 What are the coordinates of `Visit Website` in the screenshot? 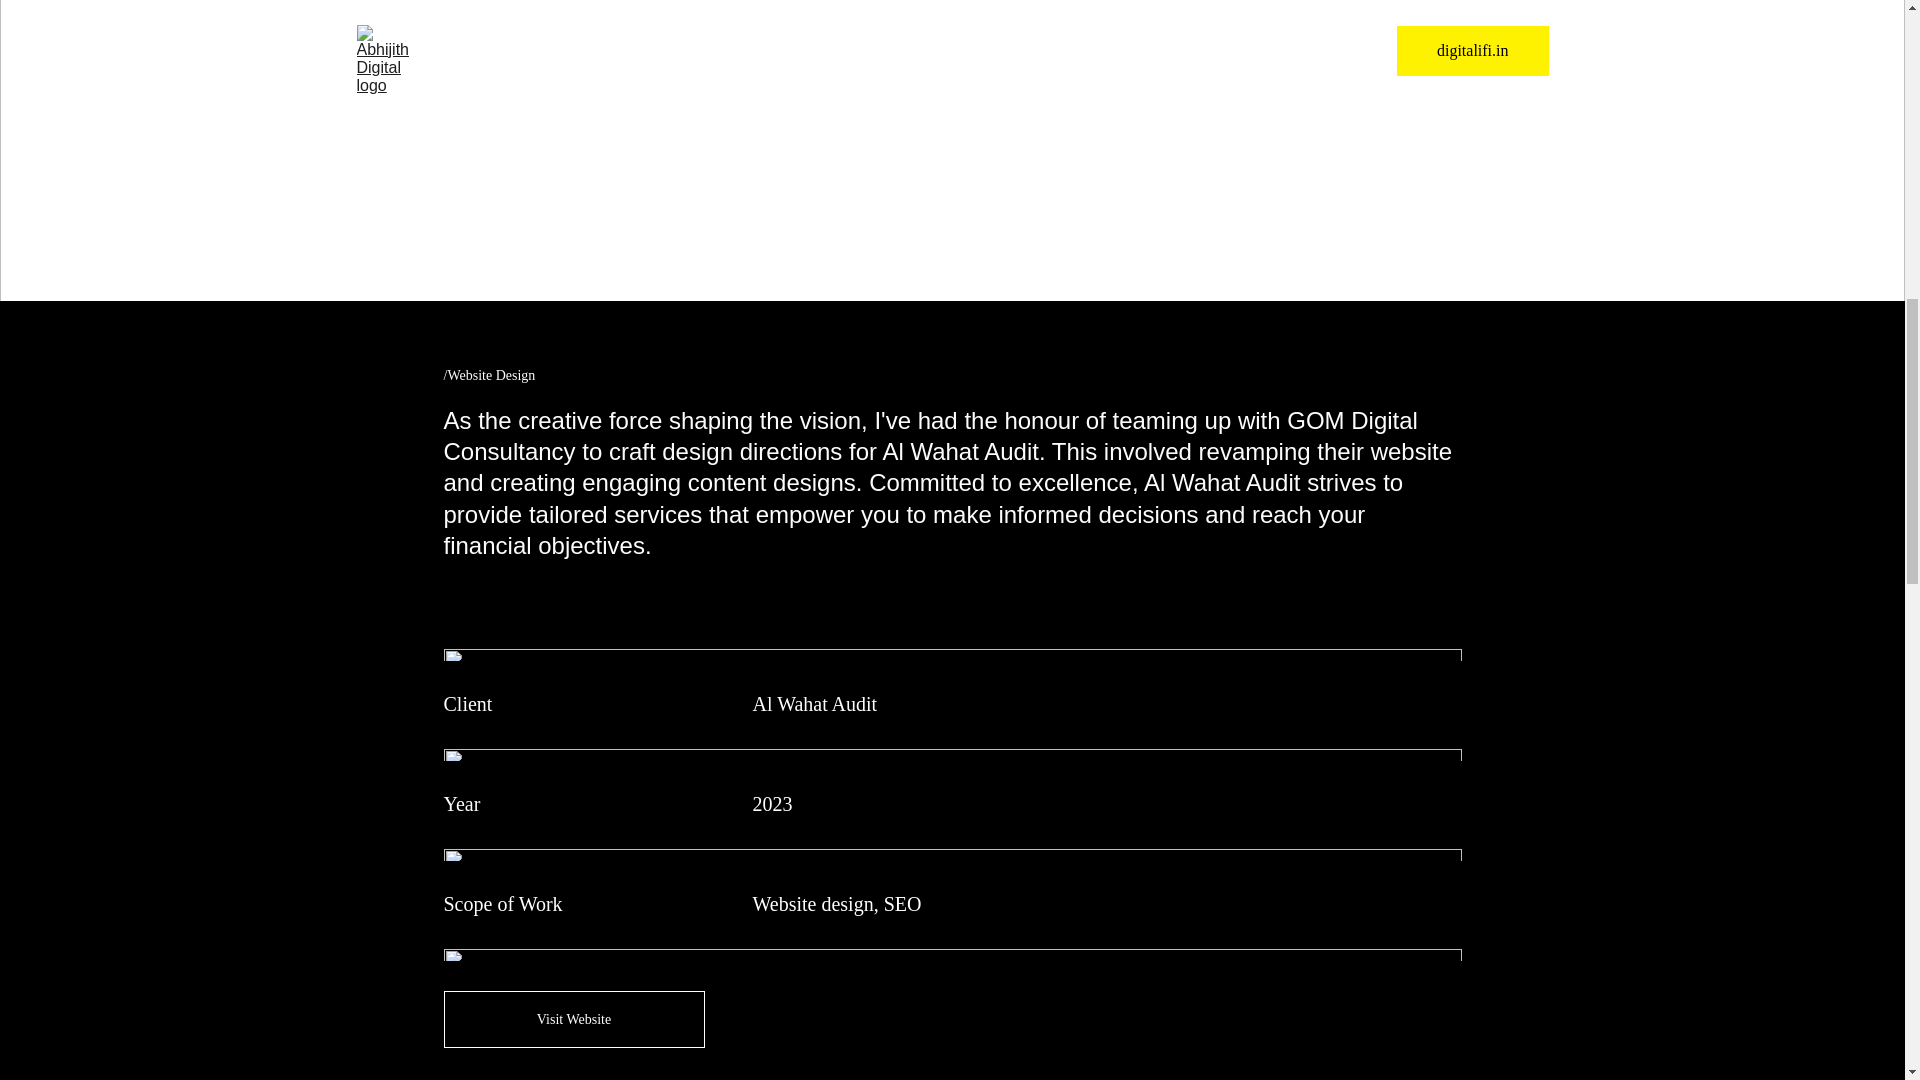 It's located at (574, 1019).